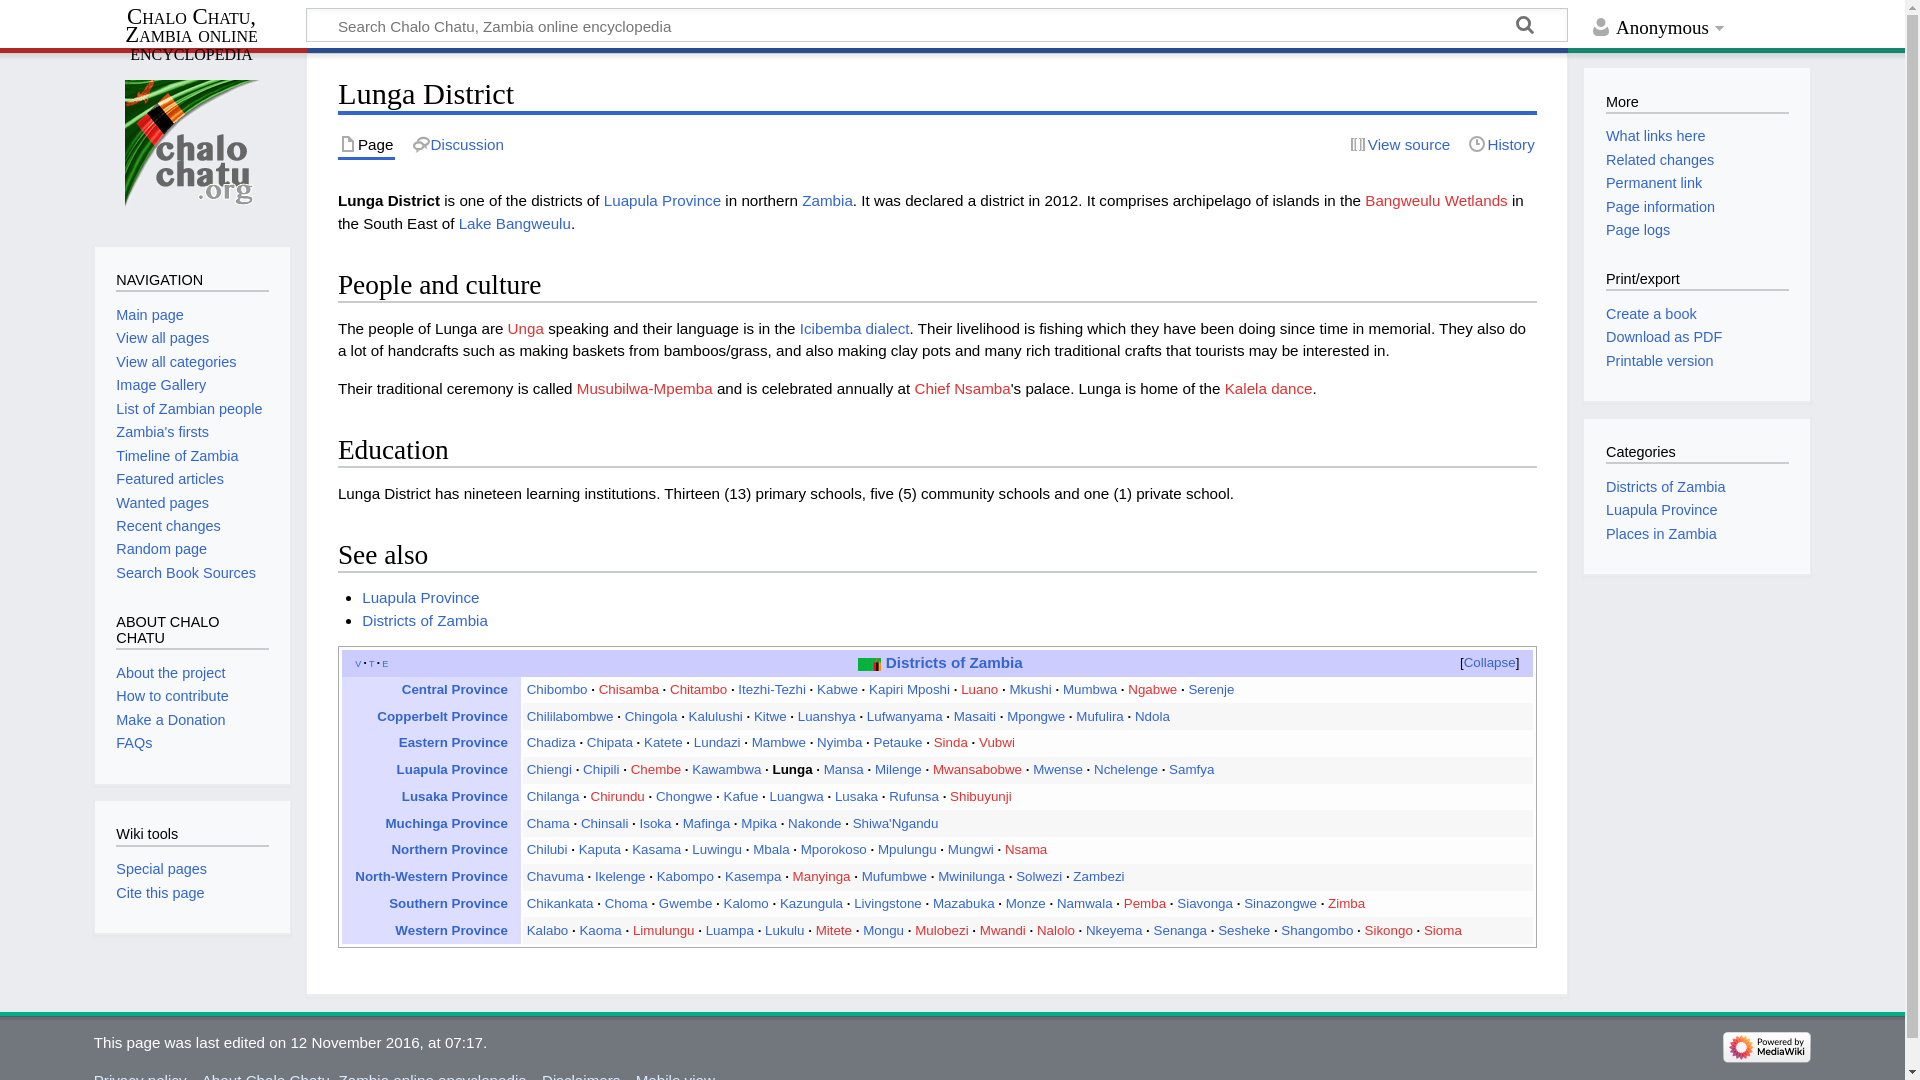 This screenshot has height=1080, width=1920. Describe the element at coordinates (1524, 28) in the screenshot. I see `Search` at that location.